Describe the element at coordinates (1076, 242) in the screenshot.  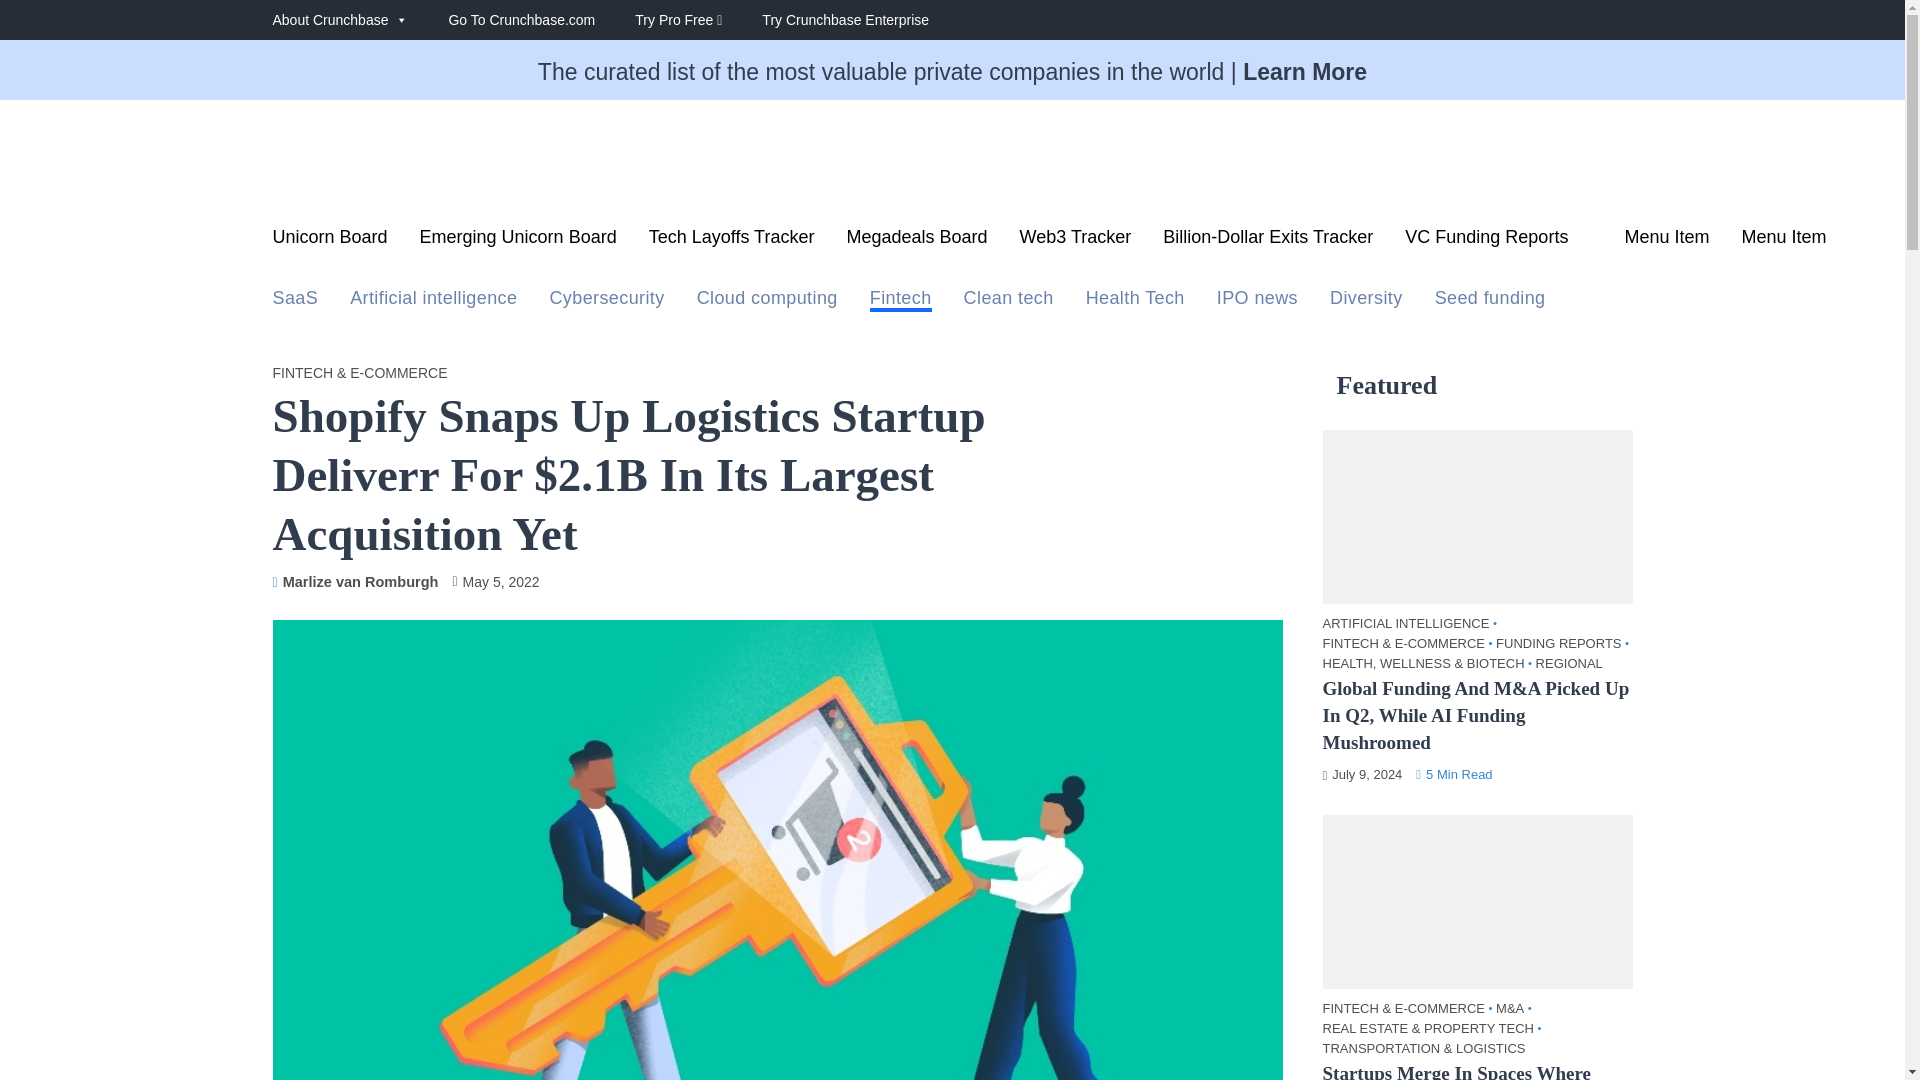
I see `Web3 Tracker` at that location.